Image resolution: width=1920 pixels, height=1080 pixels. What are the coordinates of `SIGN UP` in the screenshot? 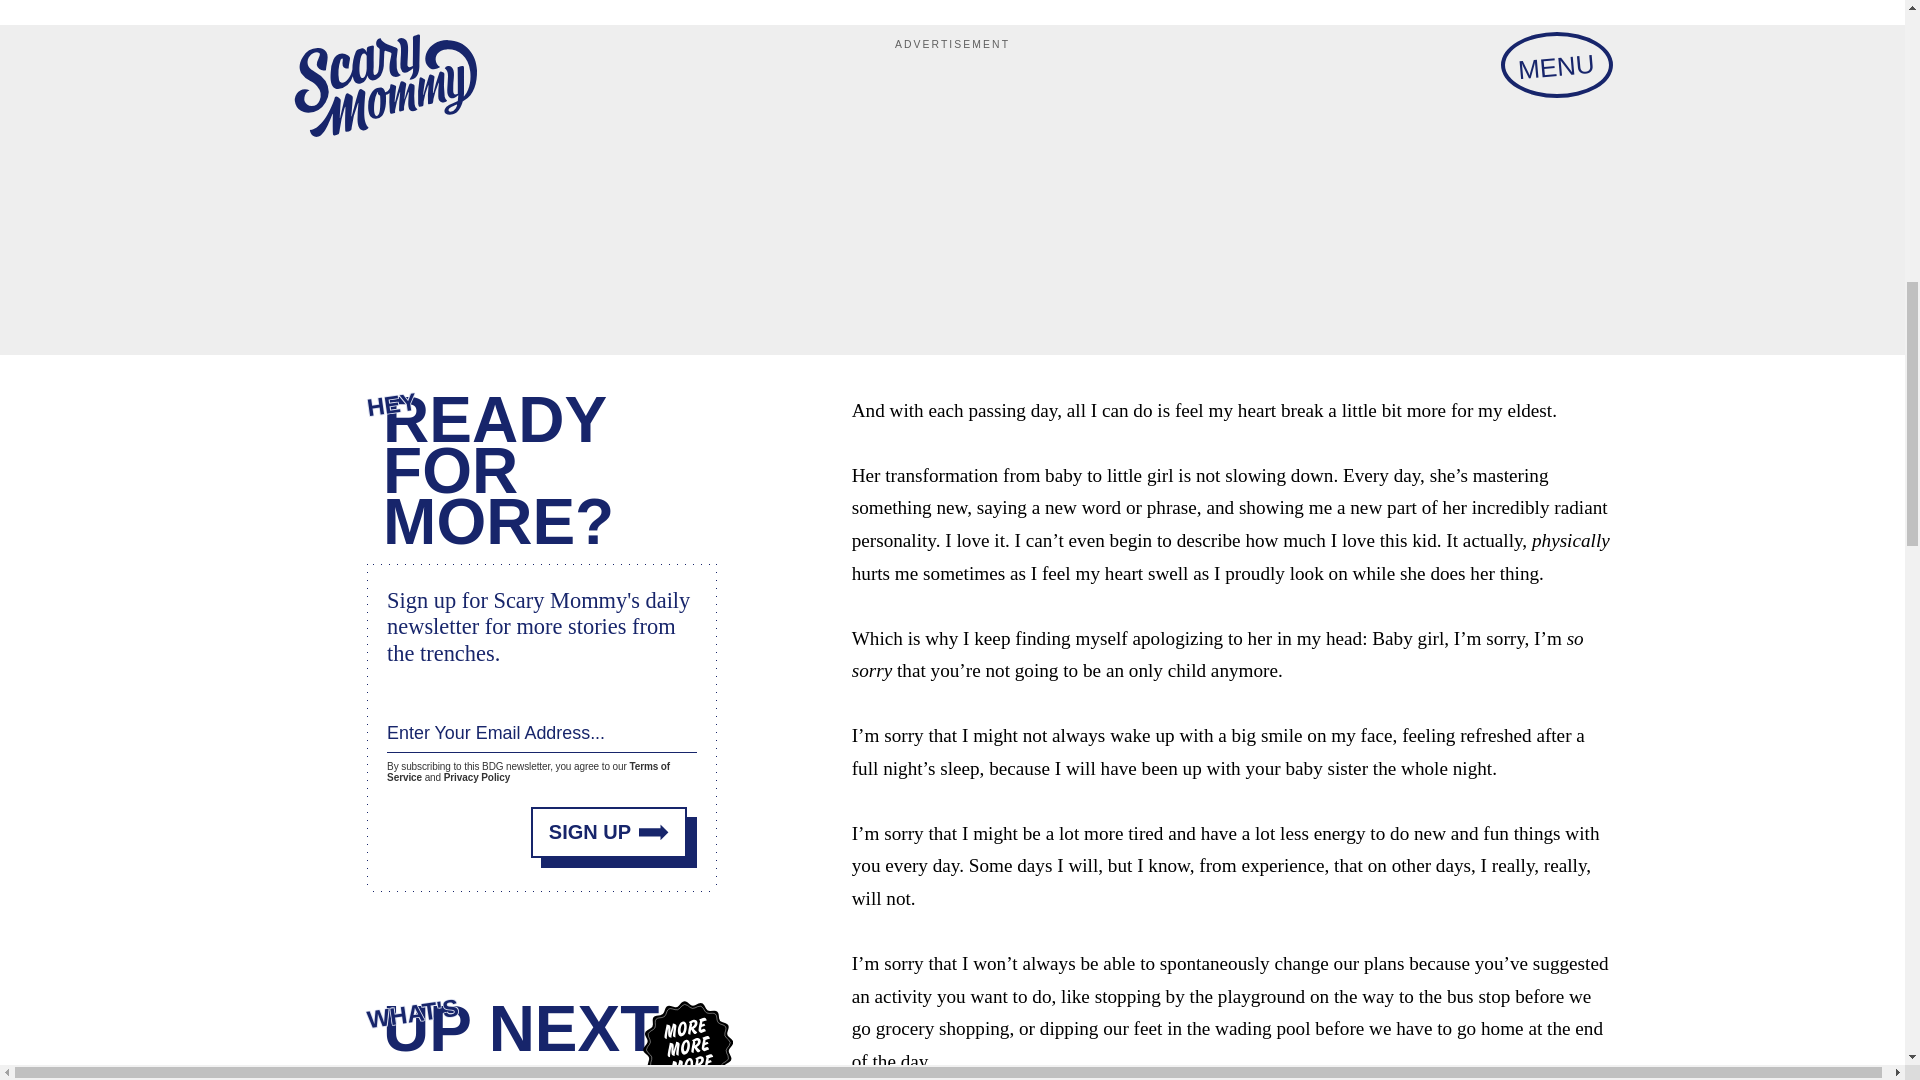 It's located at (609, 830).